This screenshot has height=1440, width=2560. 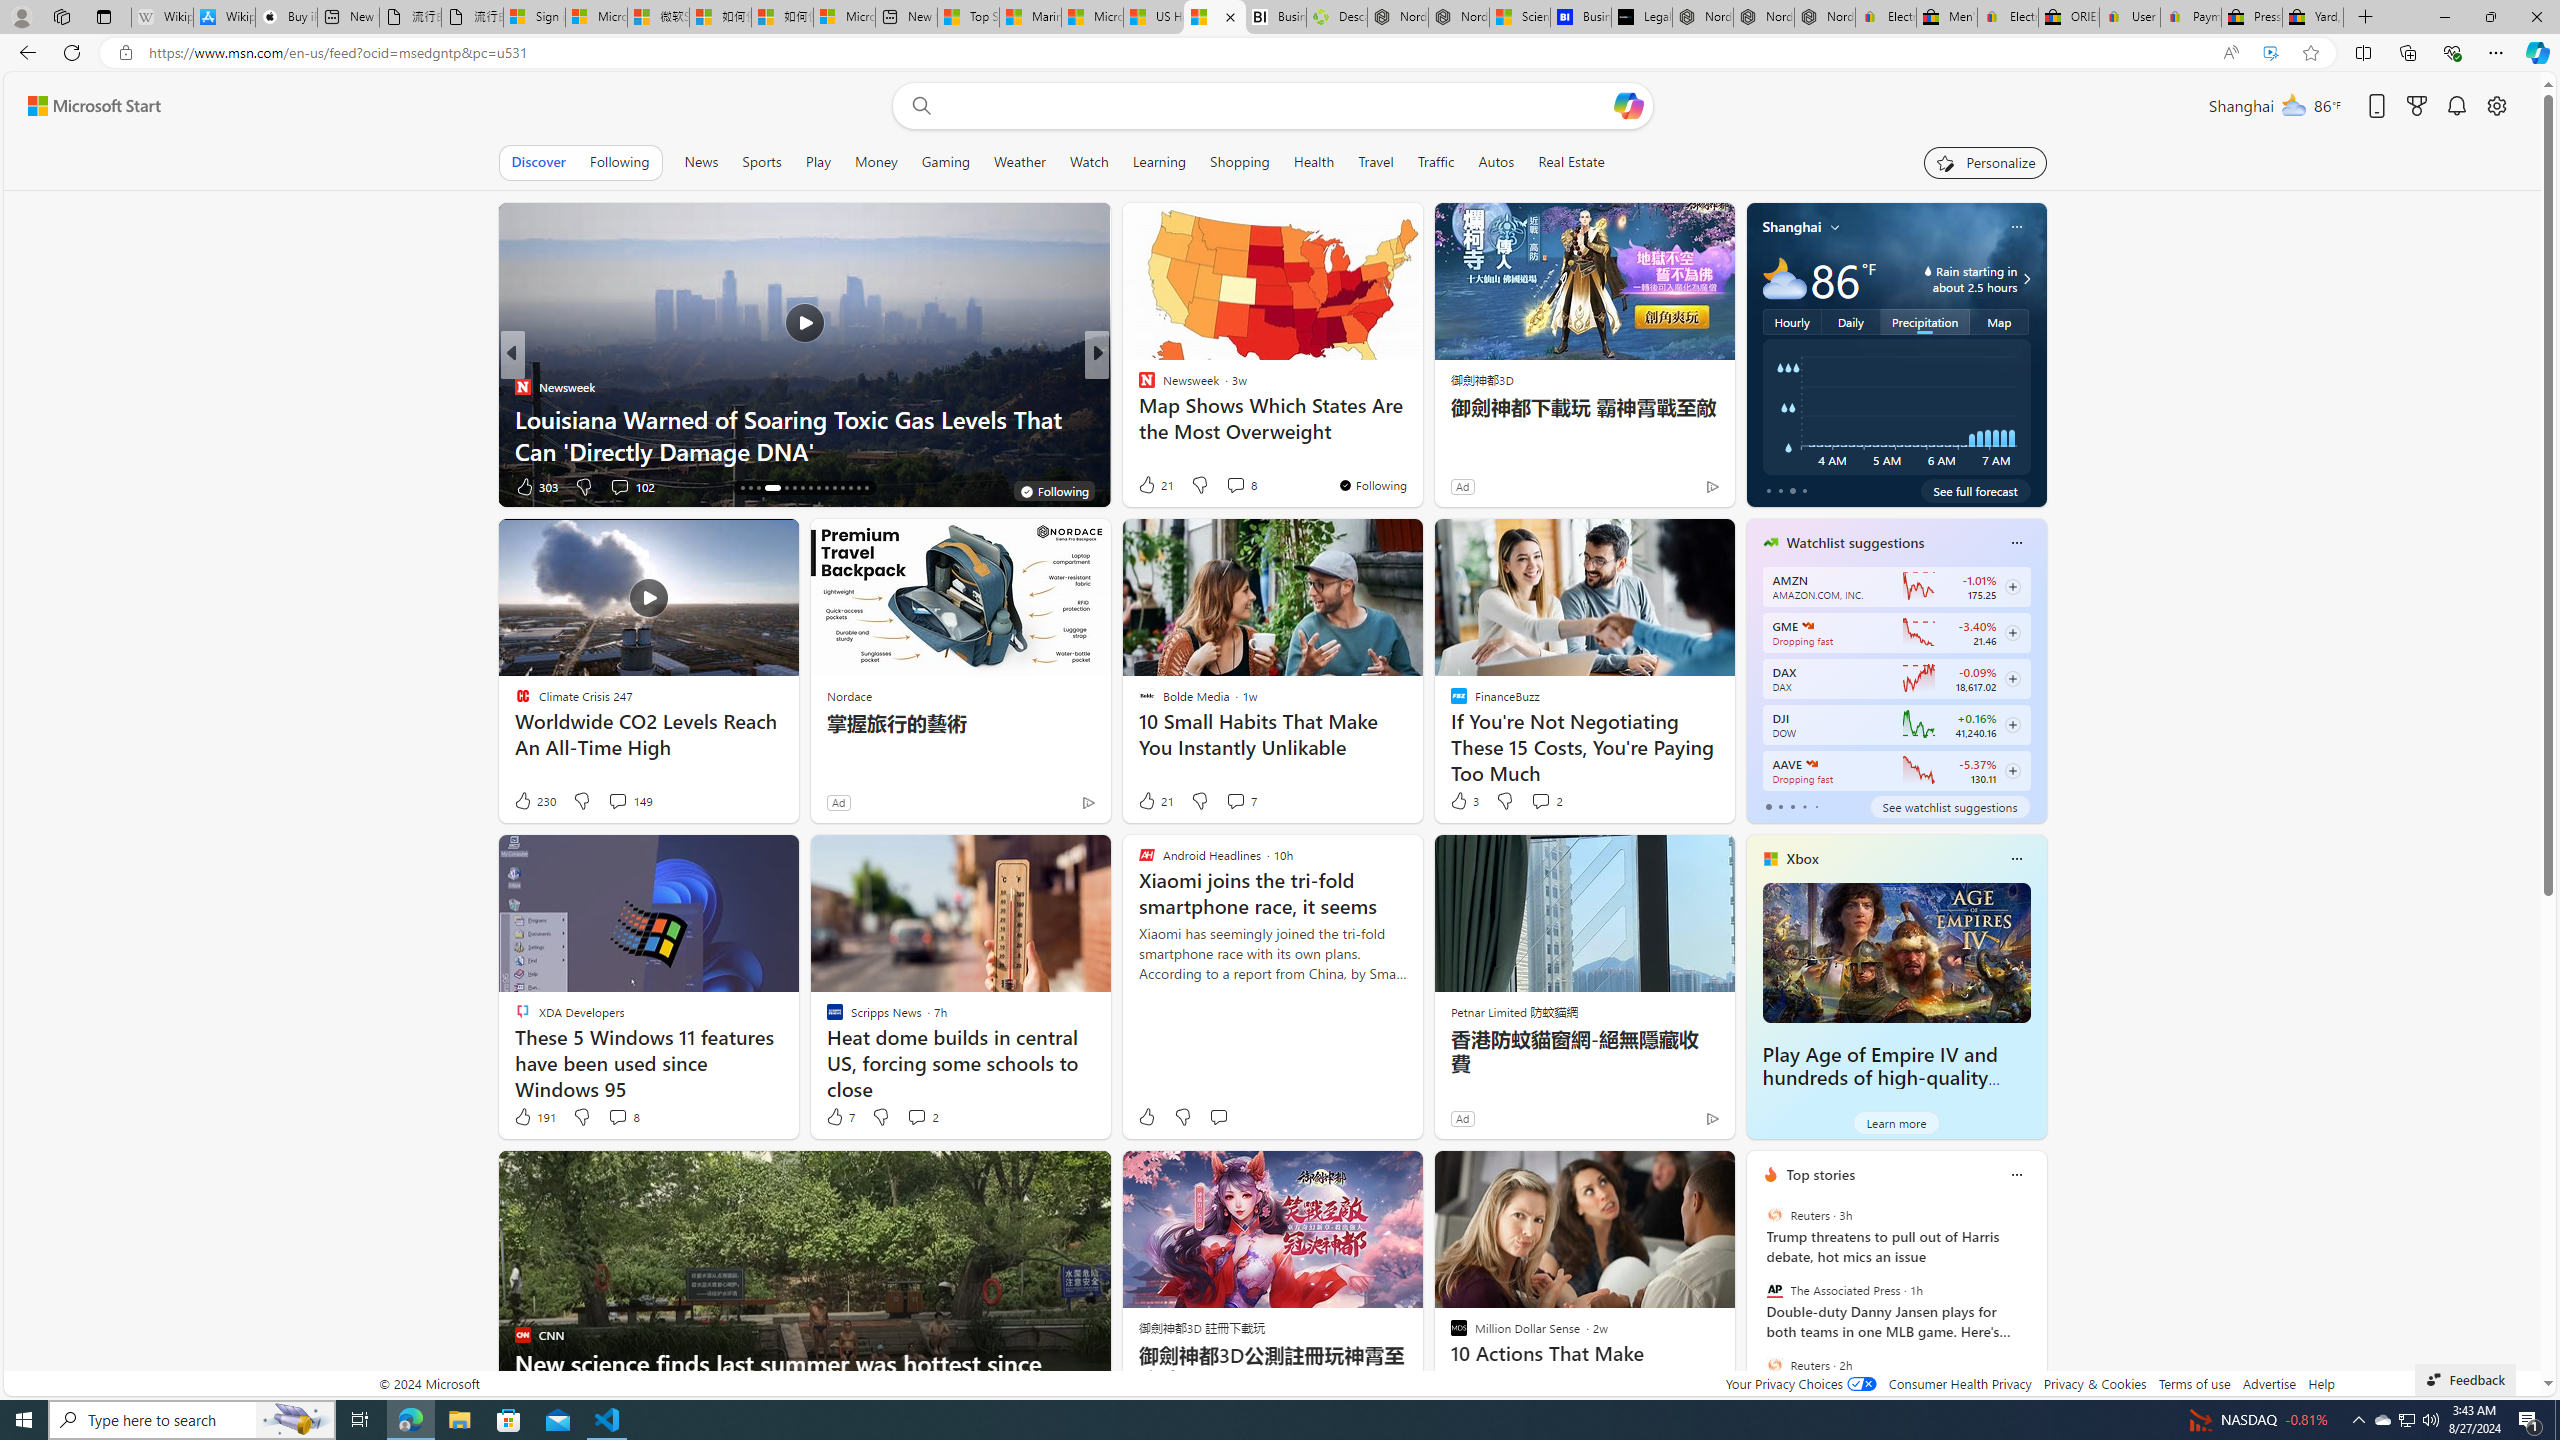 What do you see at coordinates (1800, 1384) in the screenshot?
I see `Your Privacy Choices` at bounding box center [1800, 1384].